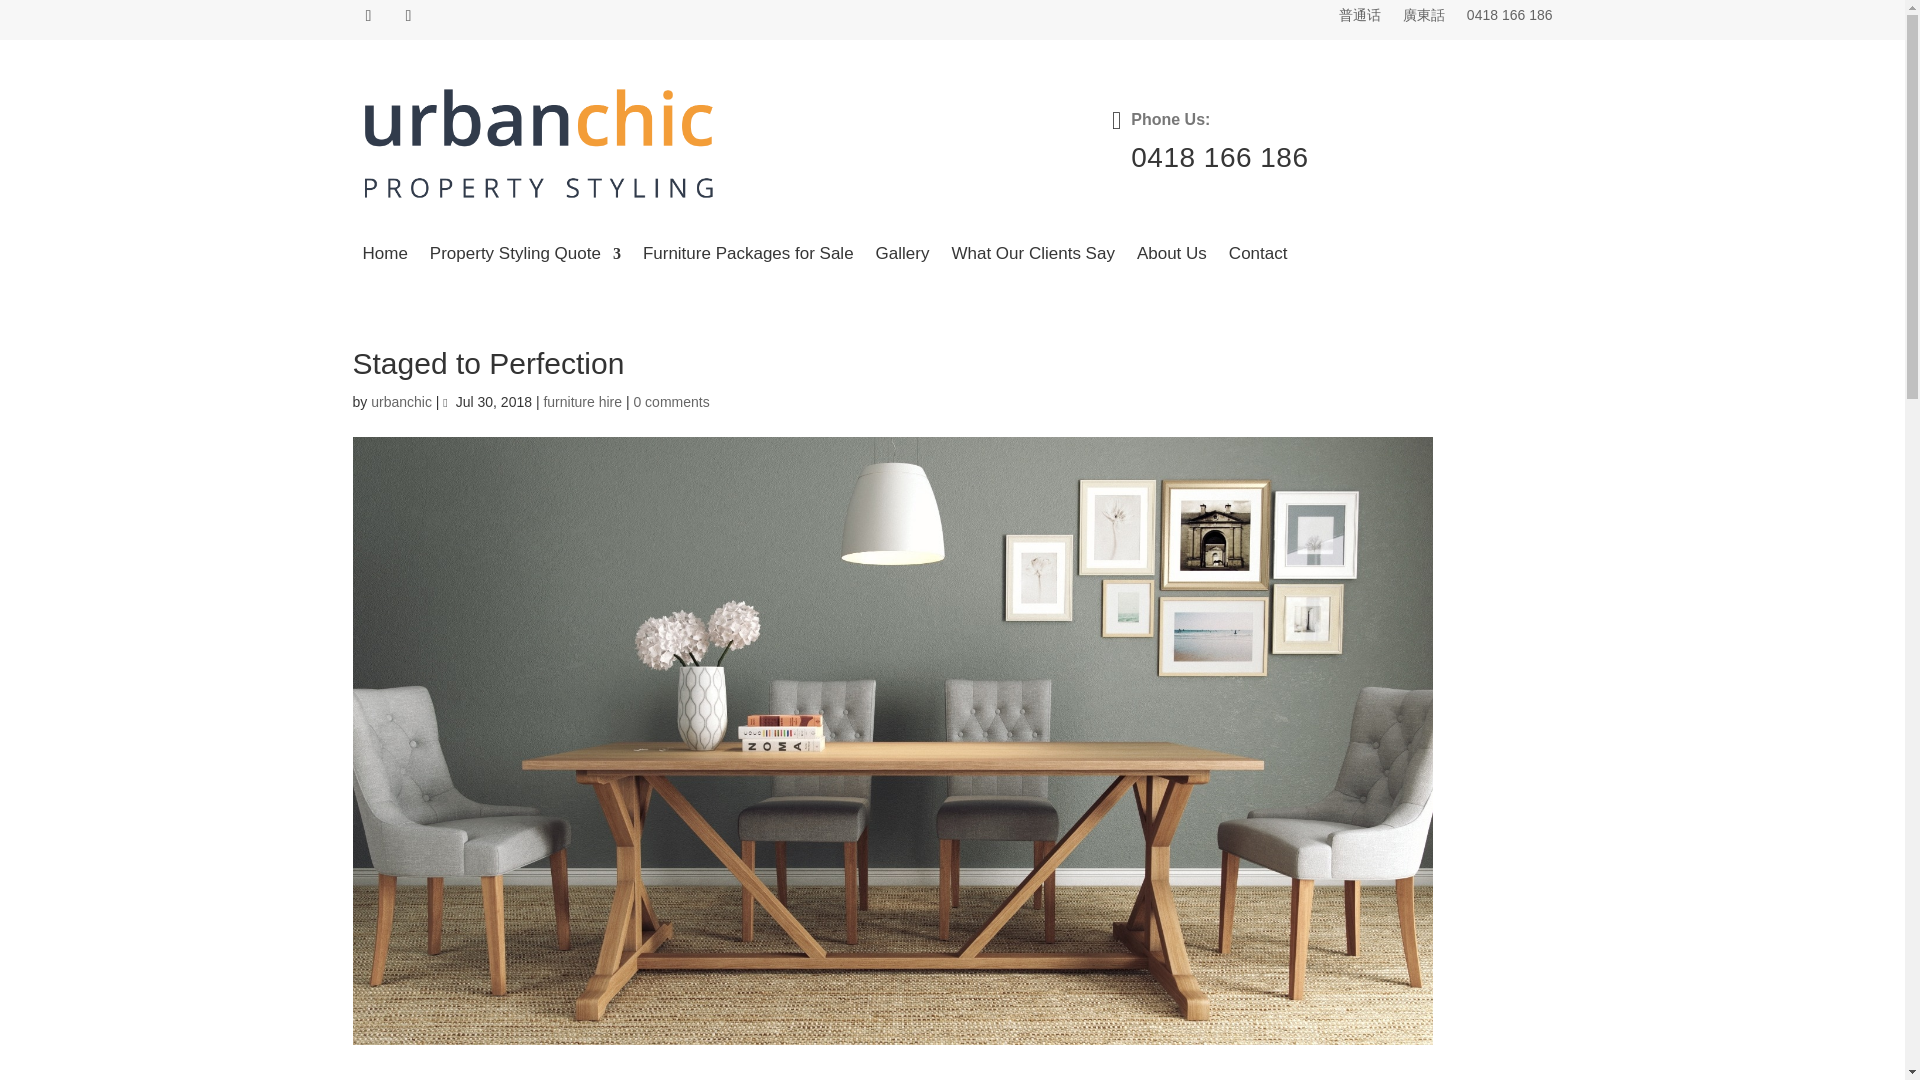 This screenshot has height=1080, width=1920. I want to click on 0 comments, so click(670, 402).